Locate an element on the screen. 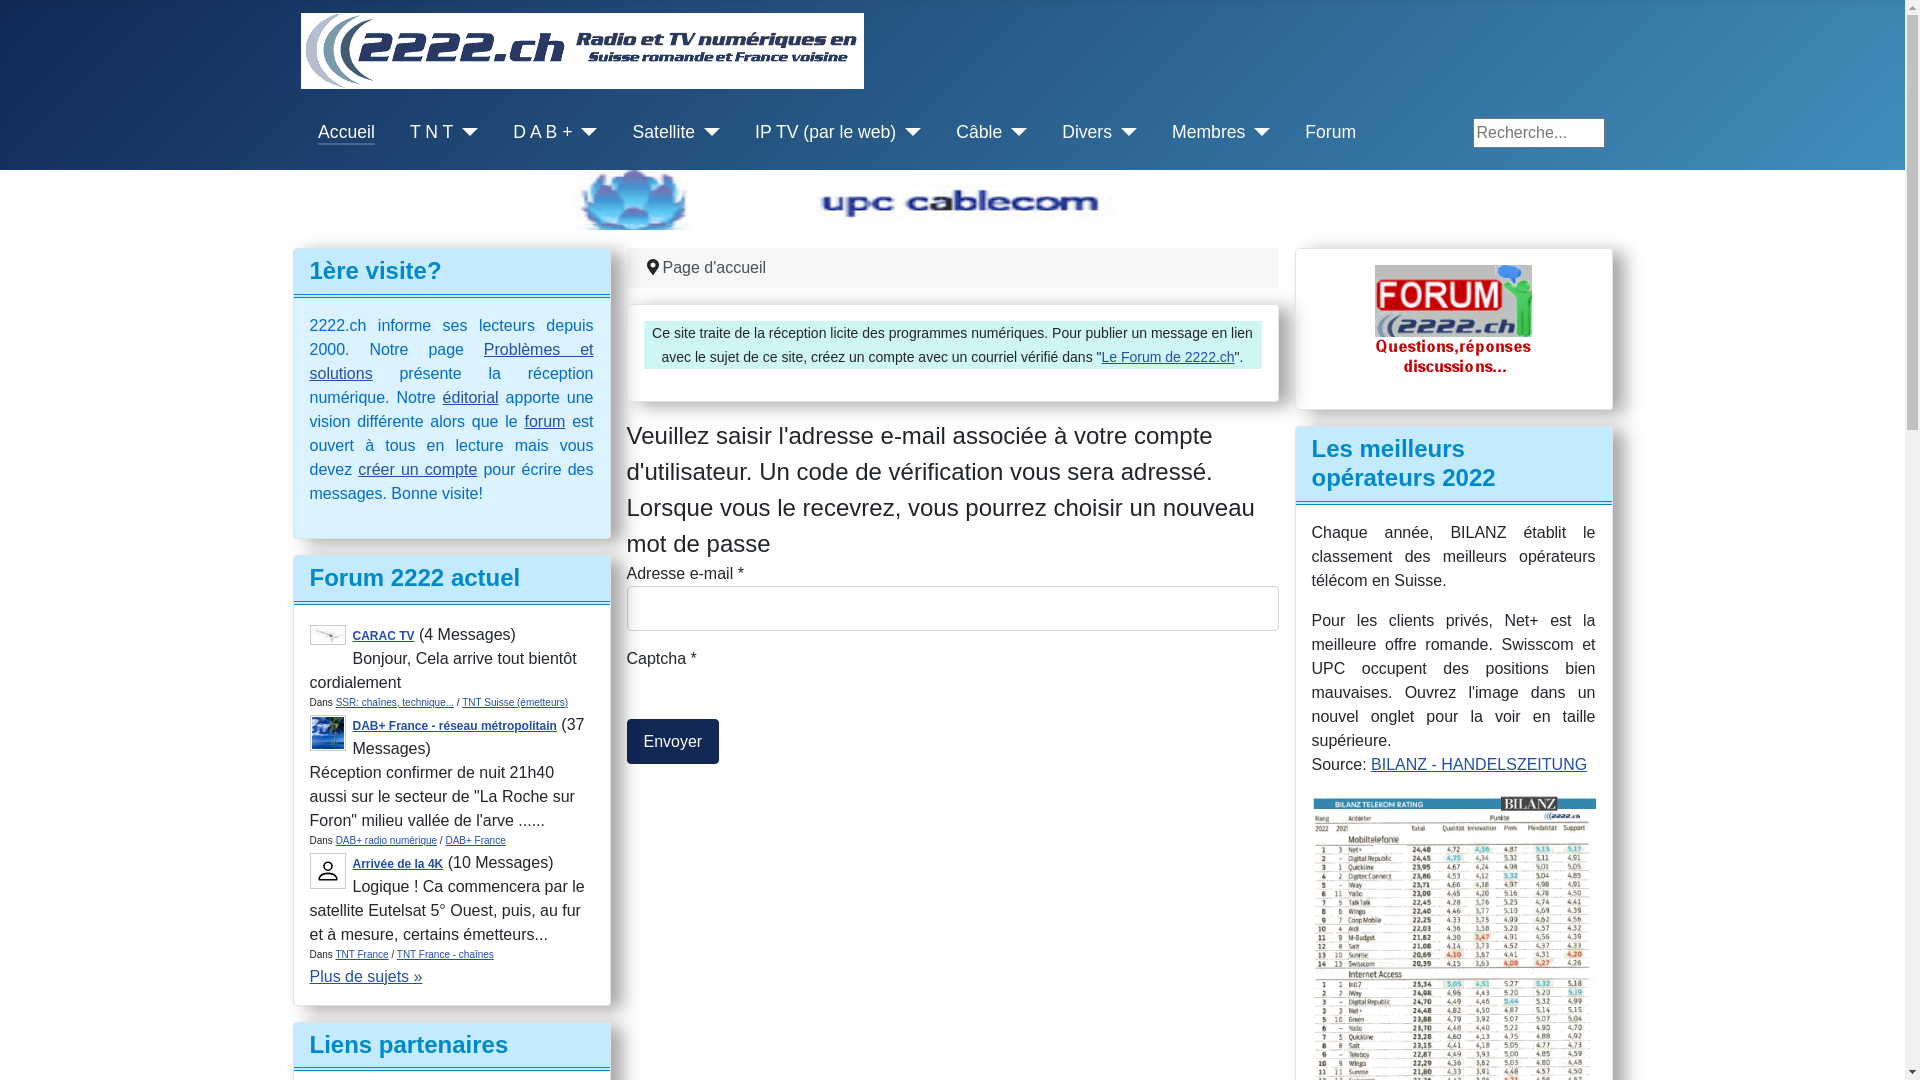  IP TV (par le web) is located at coordinates (826, 132).